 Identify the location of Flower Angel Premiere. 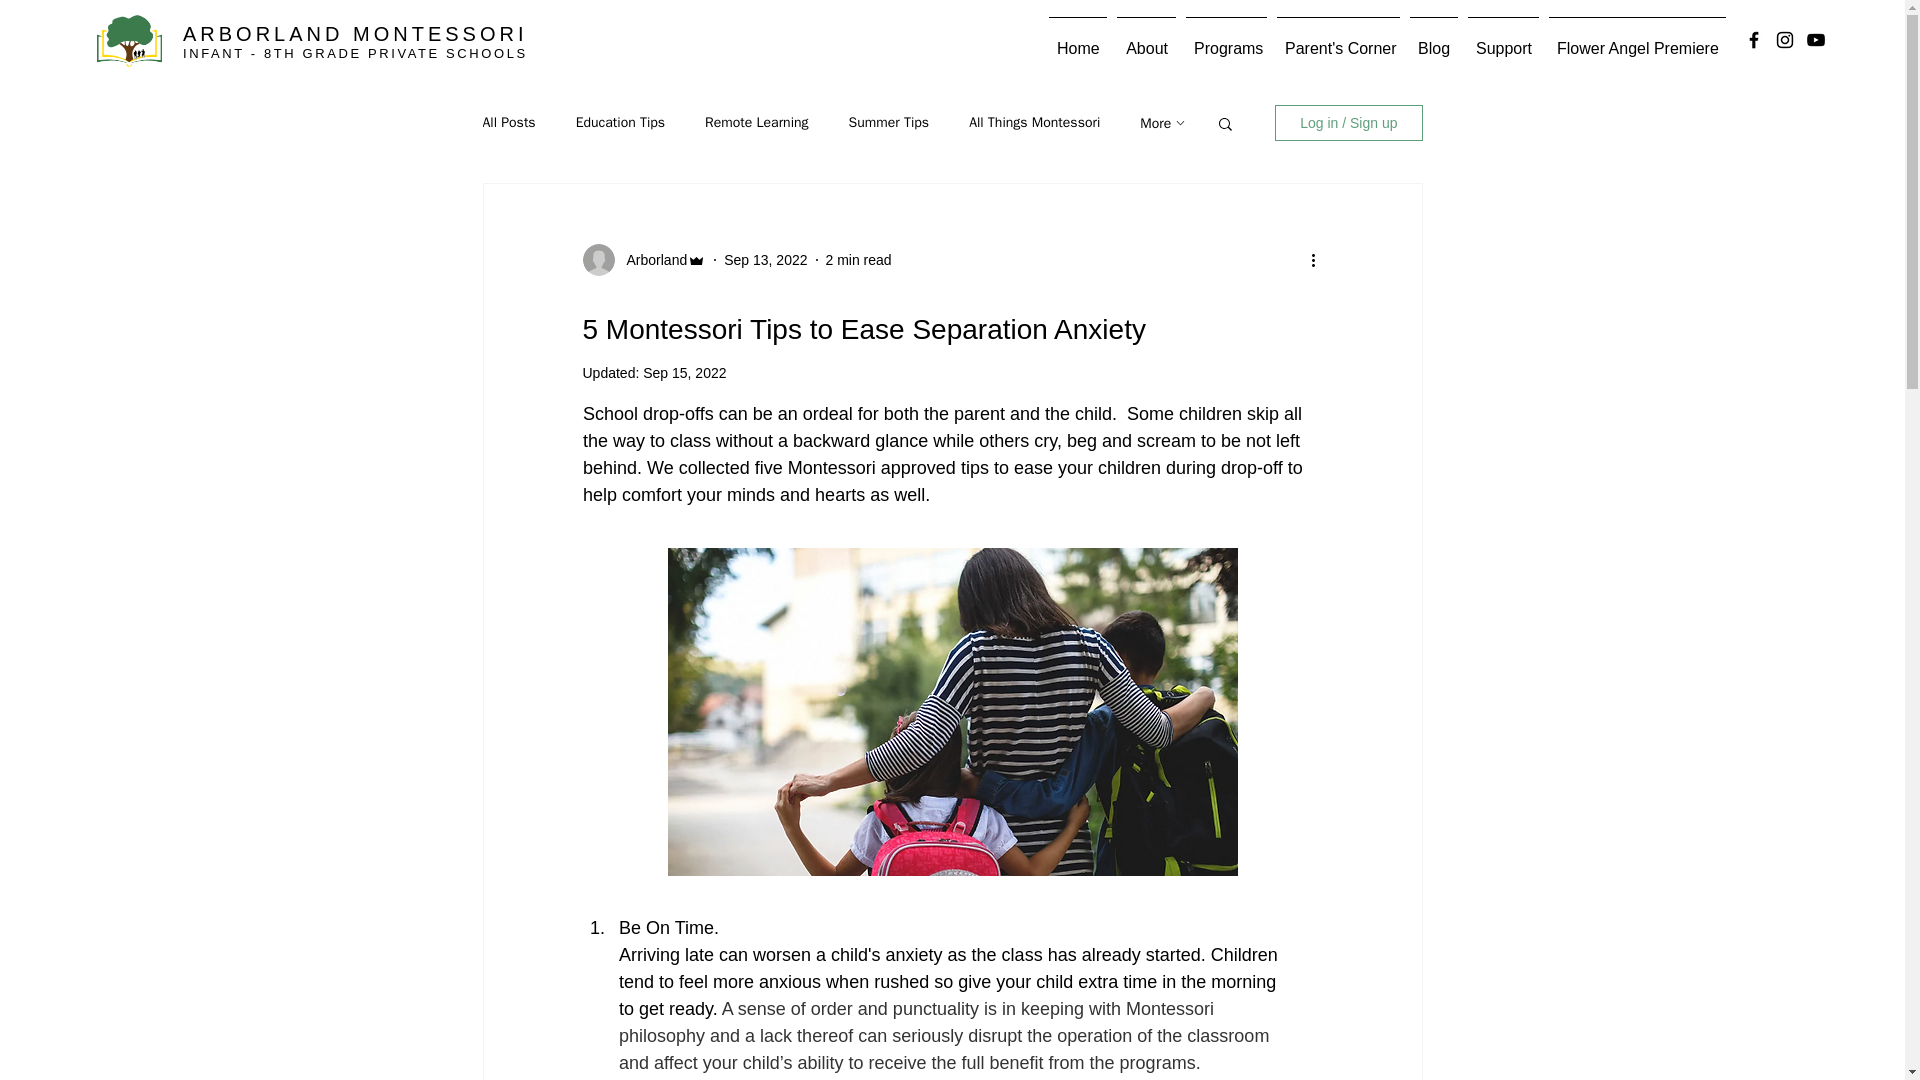
(1637, 39).